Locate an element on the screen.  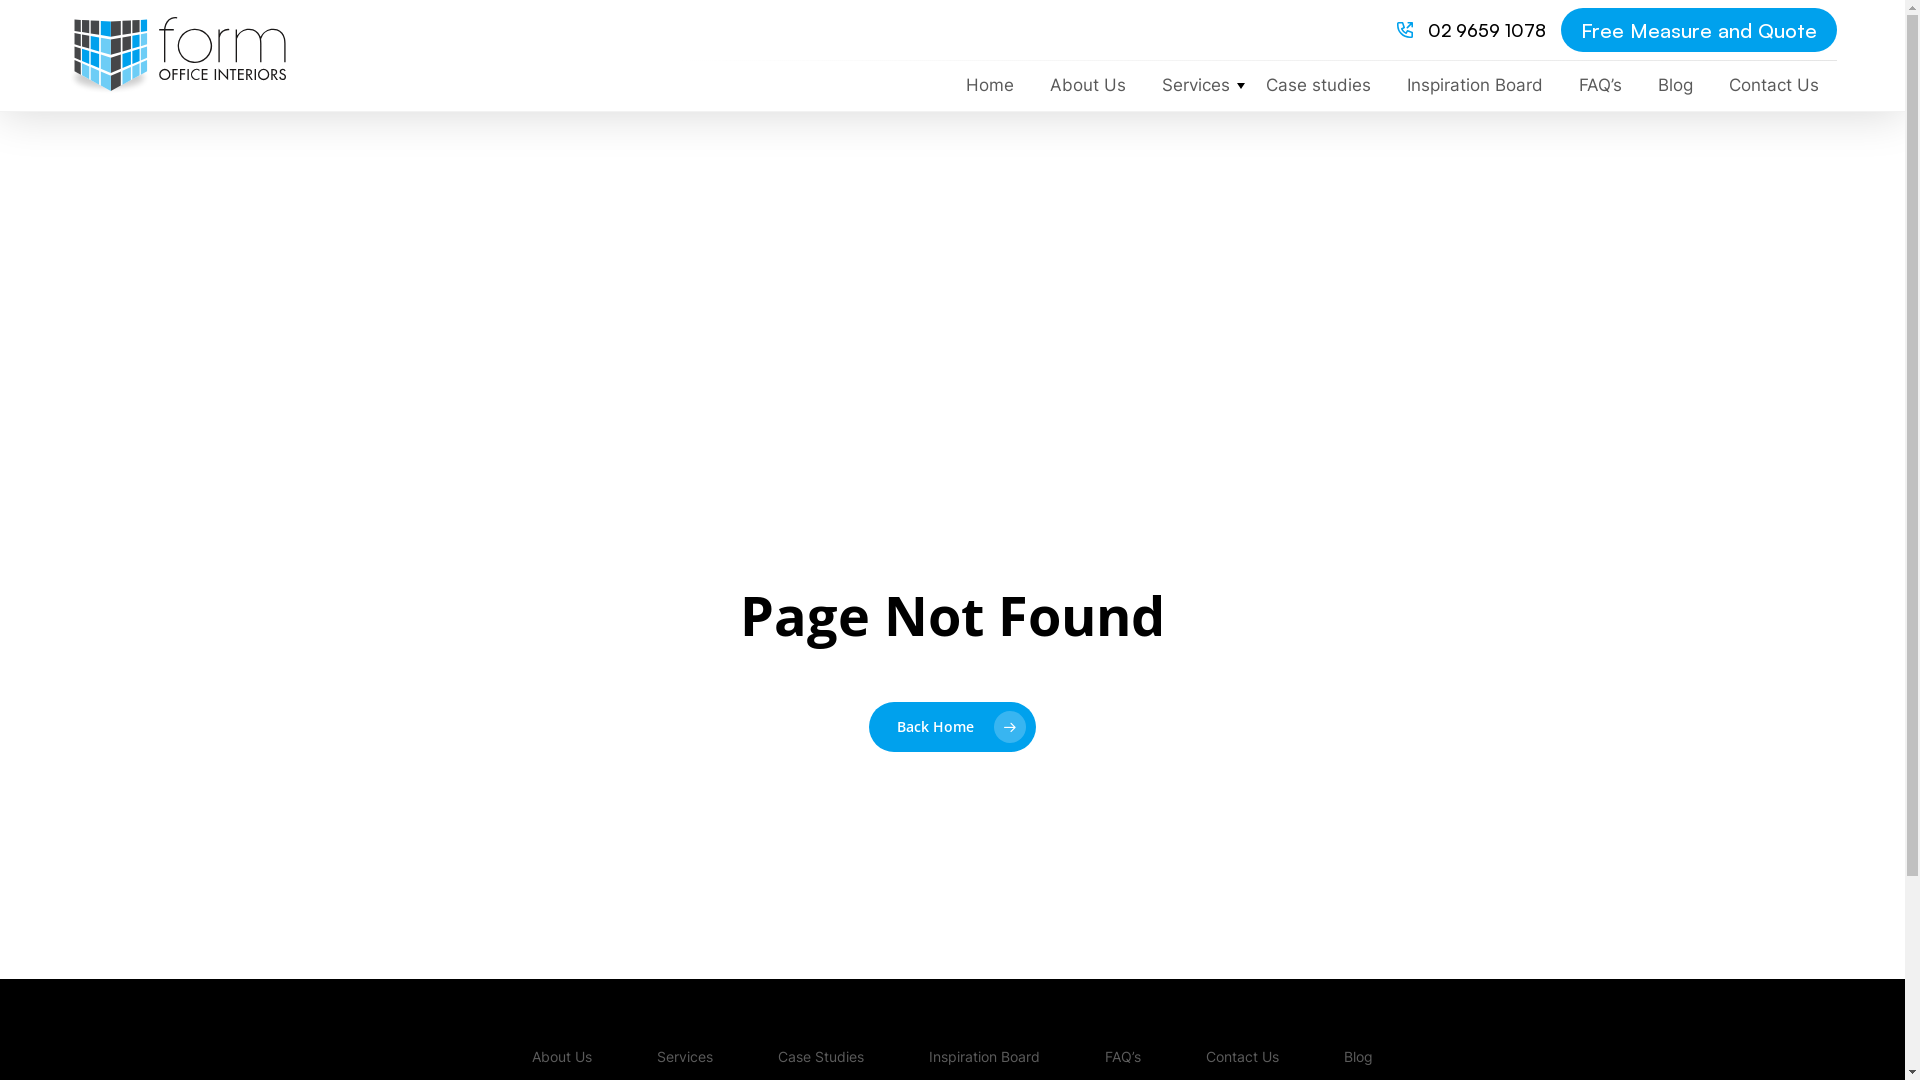
02 9659 1078 is located at coordinates (1487, 30).